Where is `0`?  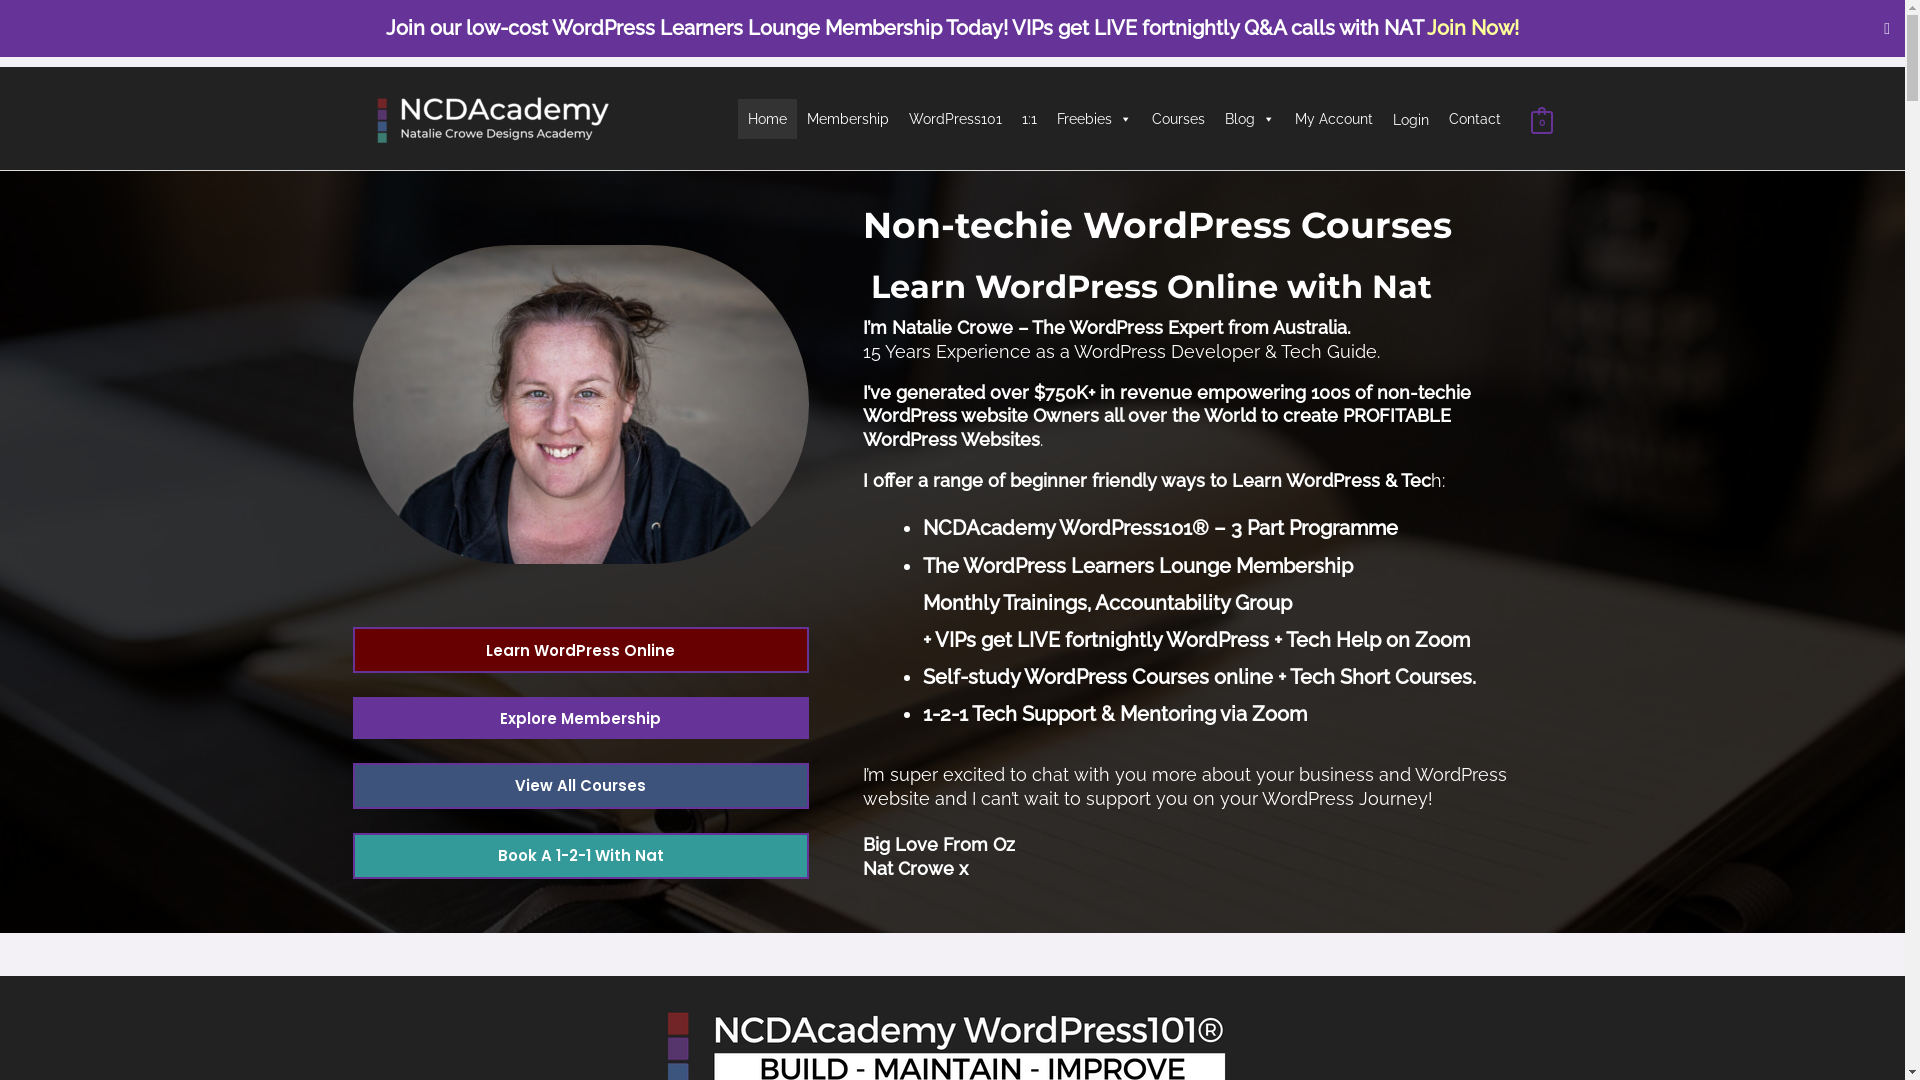
0 is located at coordinates (1542, 119).